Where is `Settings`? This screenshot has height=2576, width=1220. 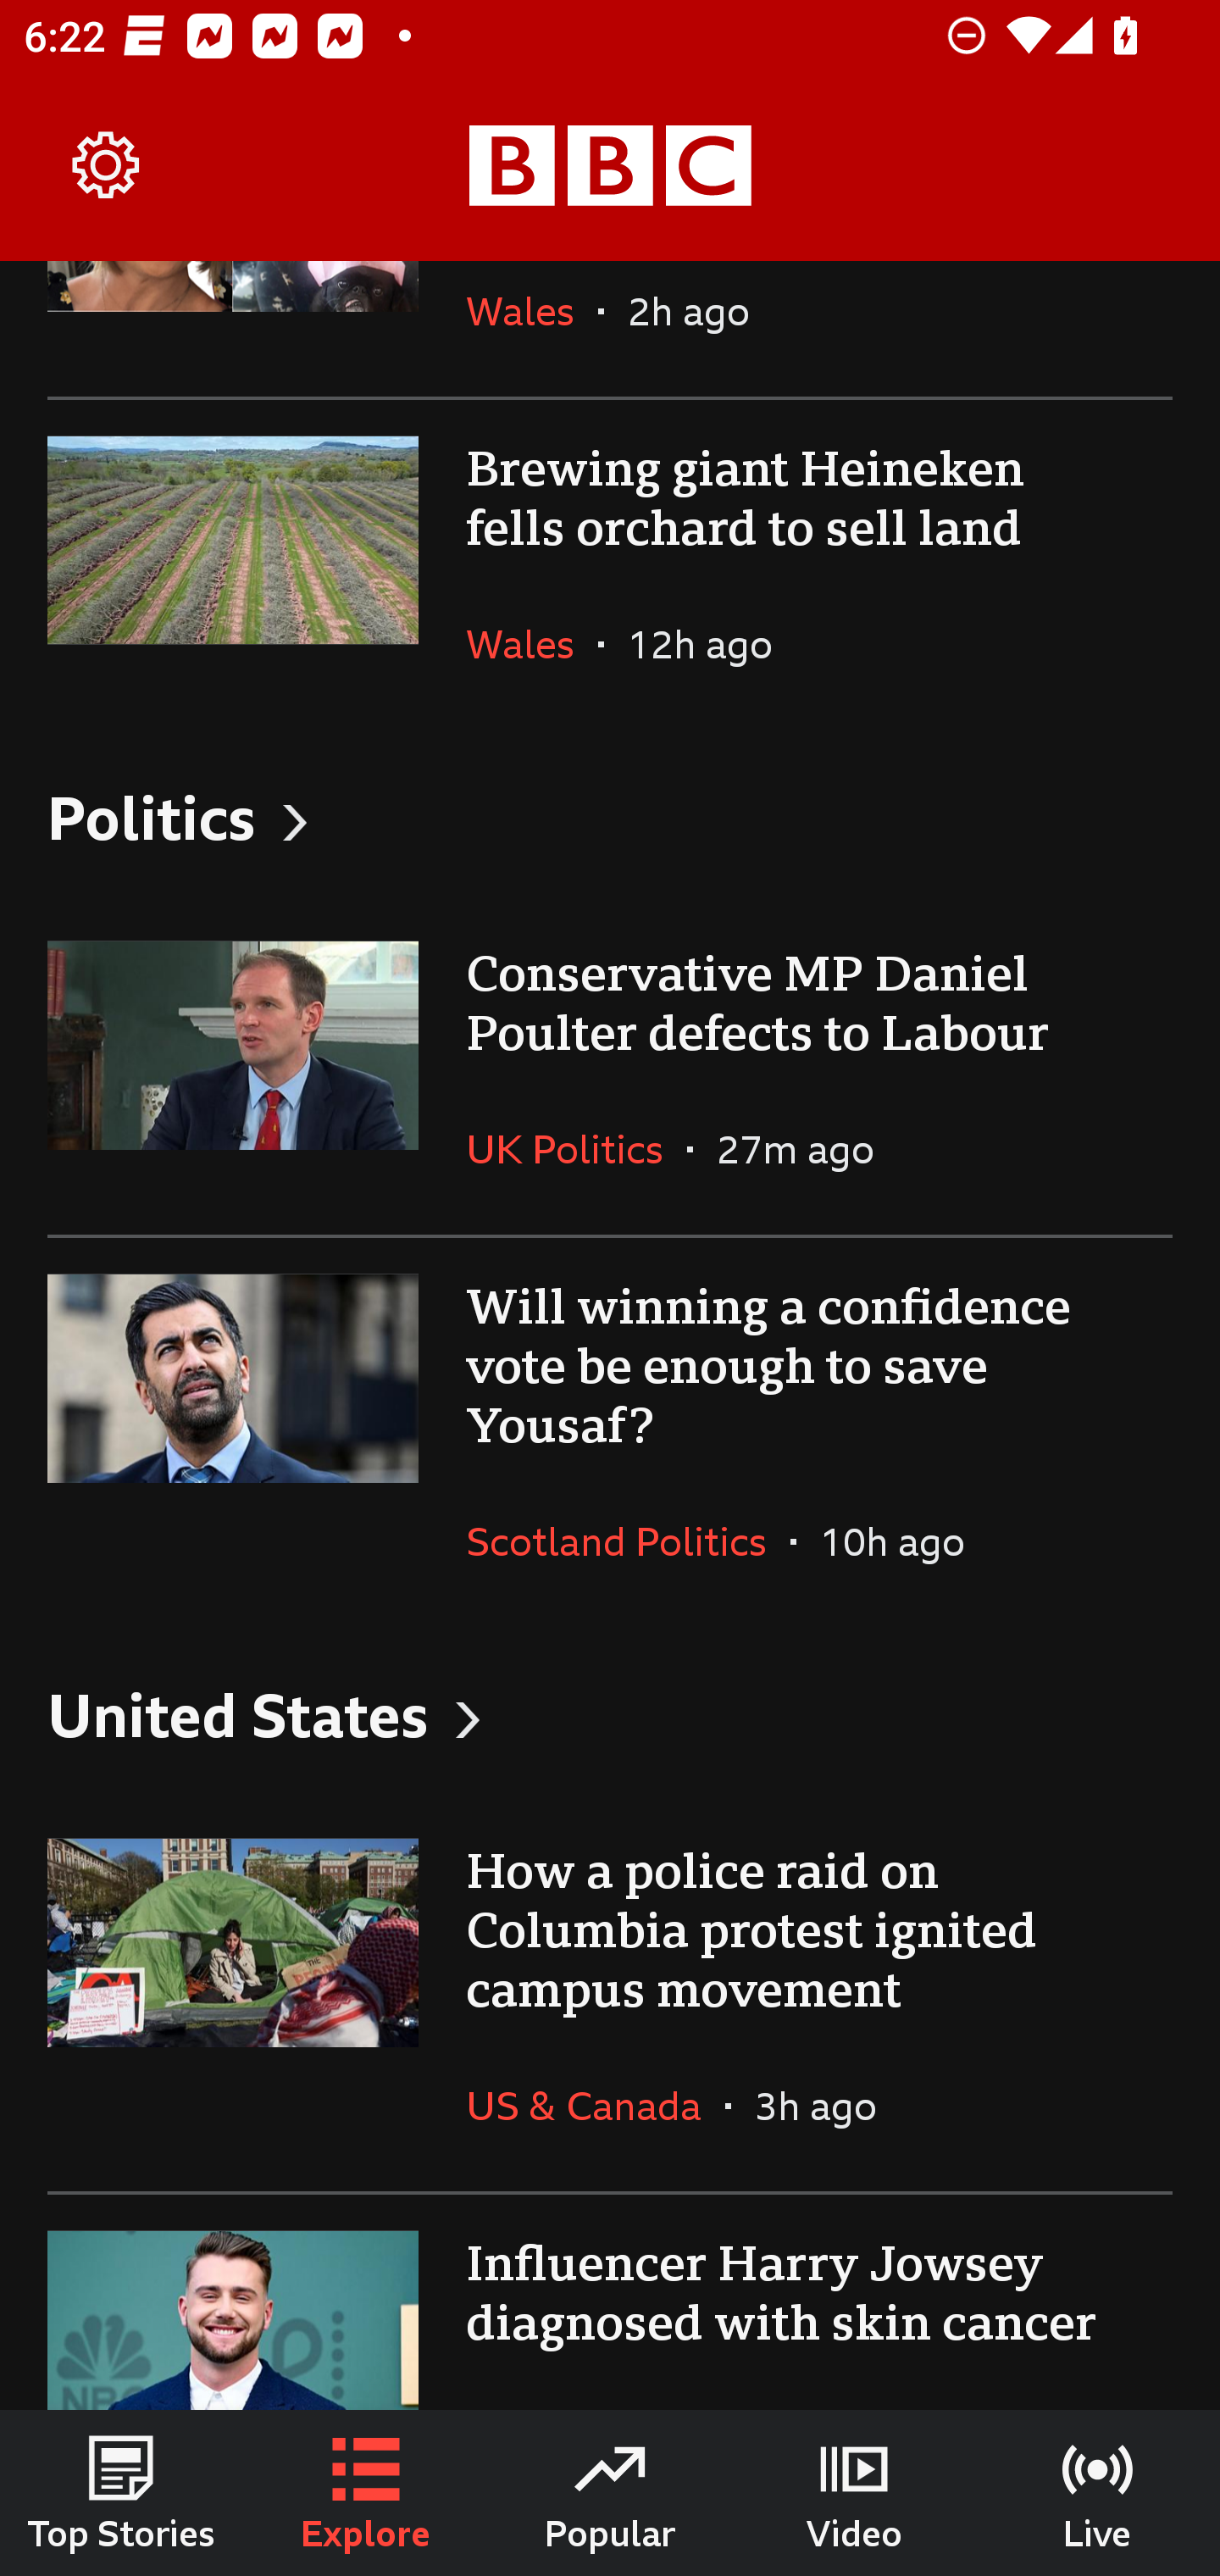 Settings is located at coordinates (107, 166).